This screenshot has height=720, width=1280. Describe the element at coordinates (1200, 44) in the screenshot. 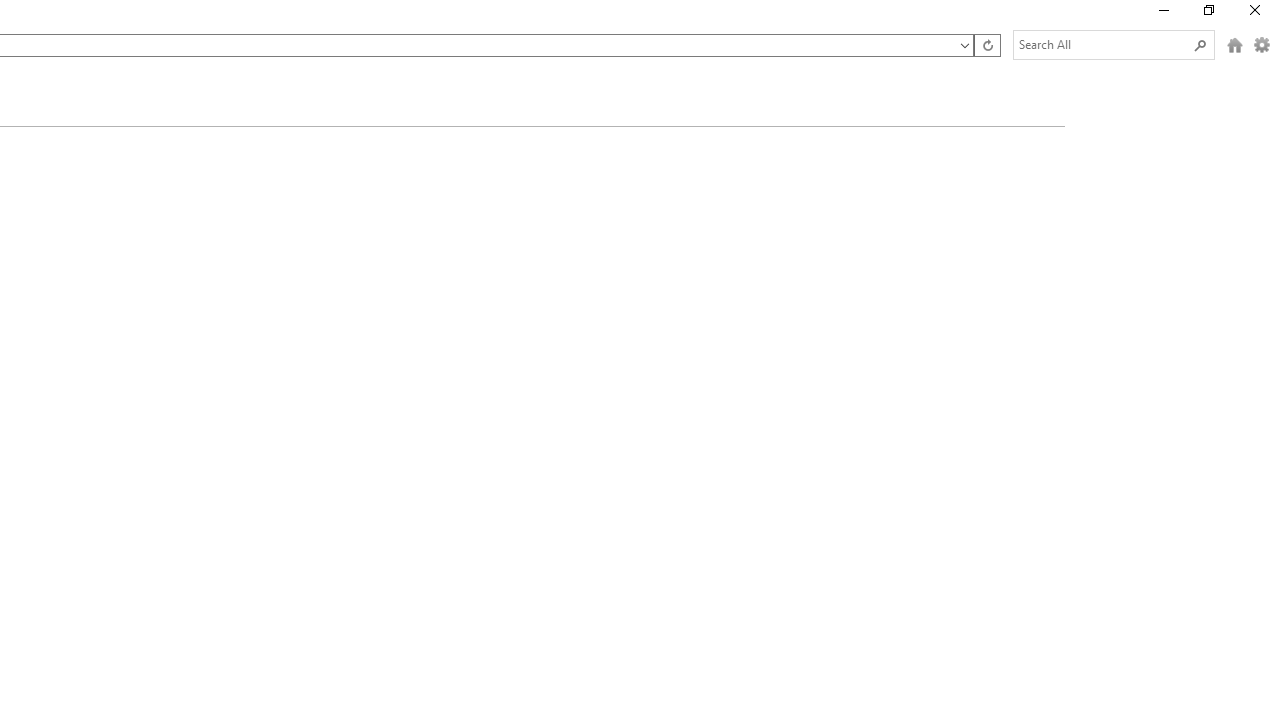

I see `Search` at that location.